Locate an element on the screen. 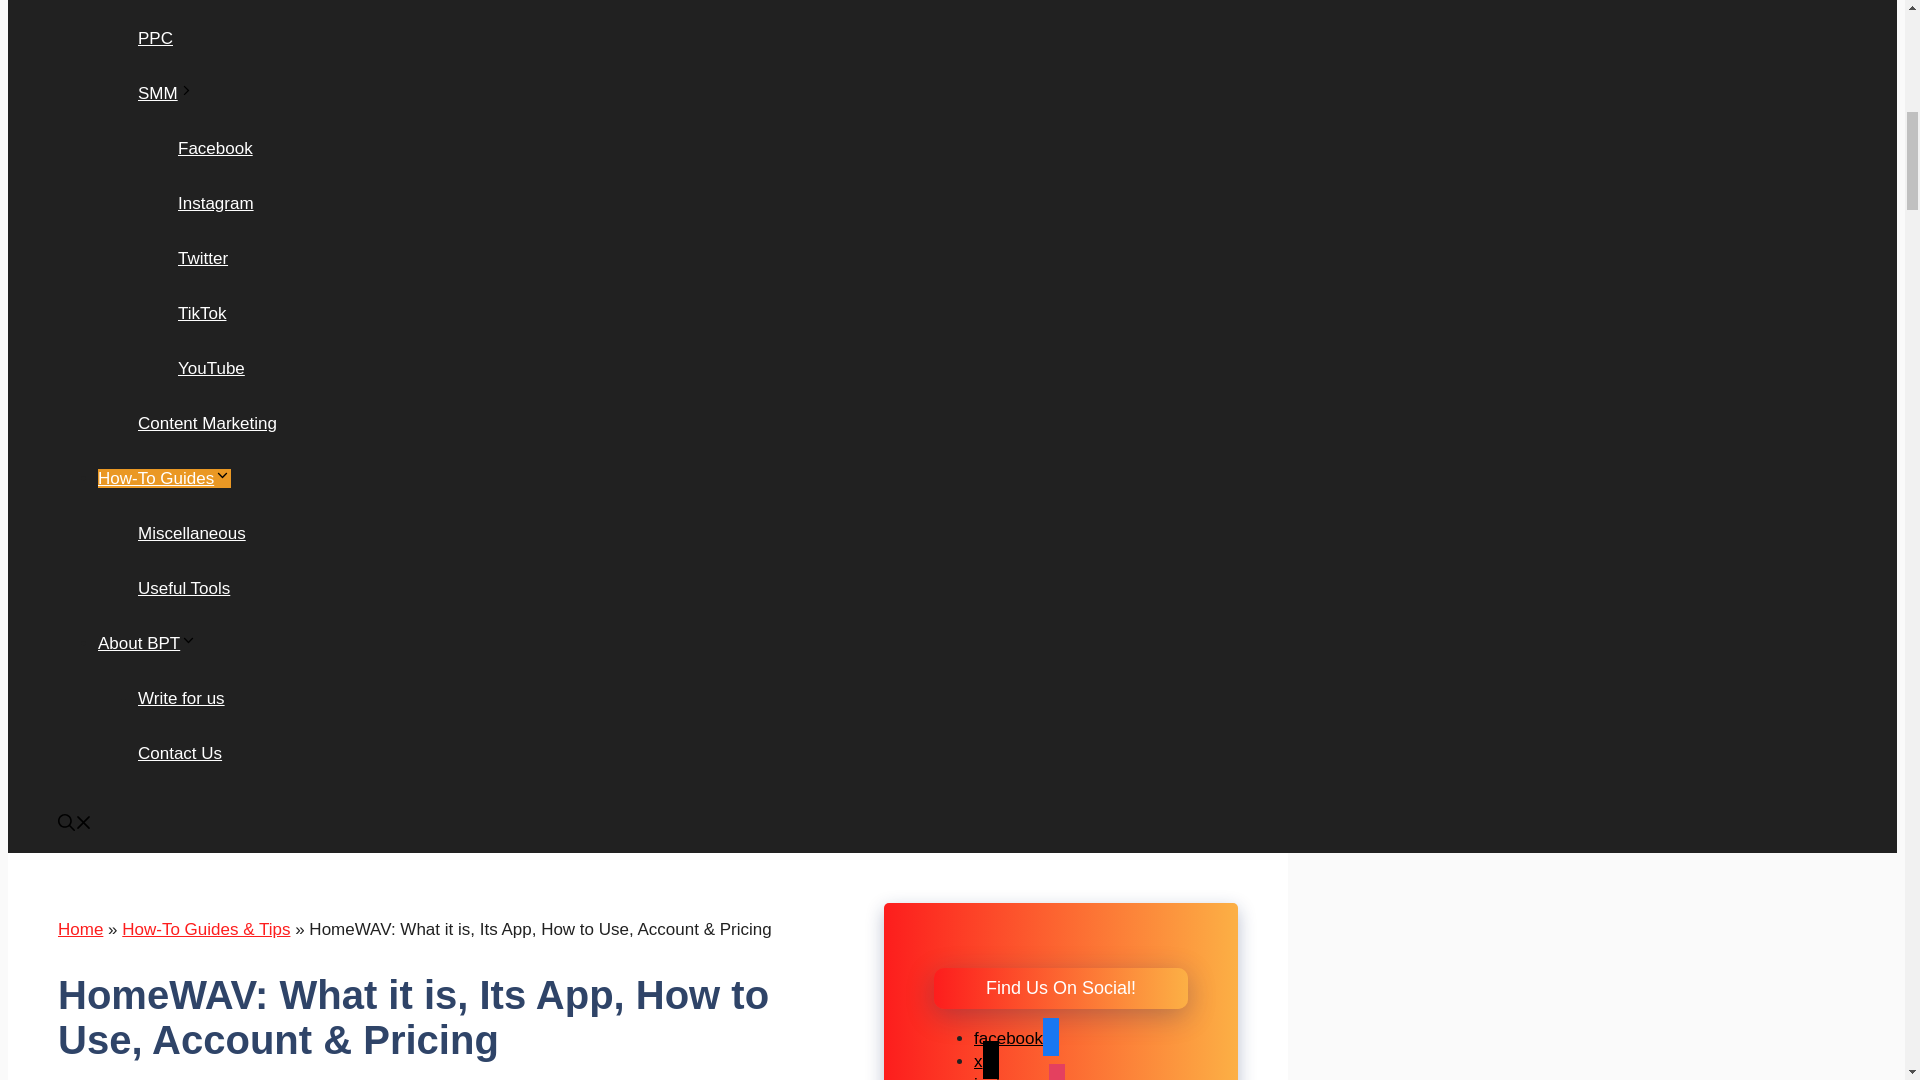  PPC is located at coordinates (155, 38).